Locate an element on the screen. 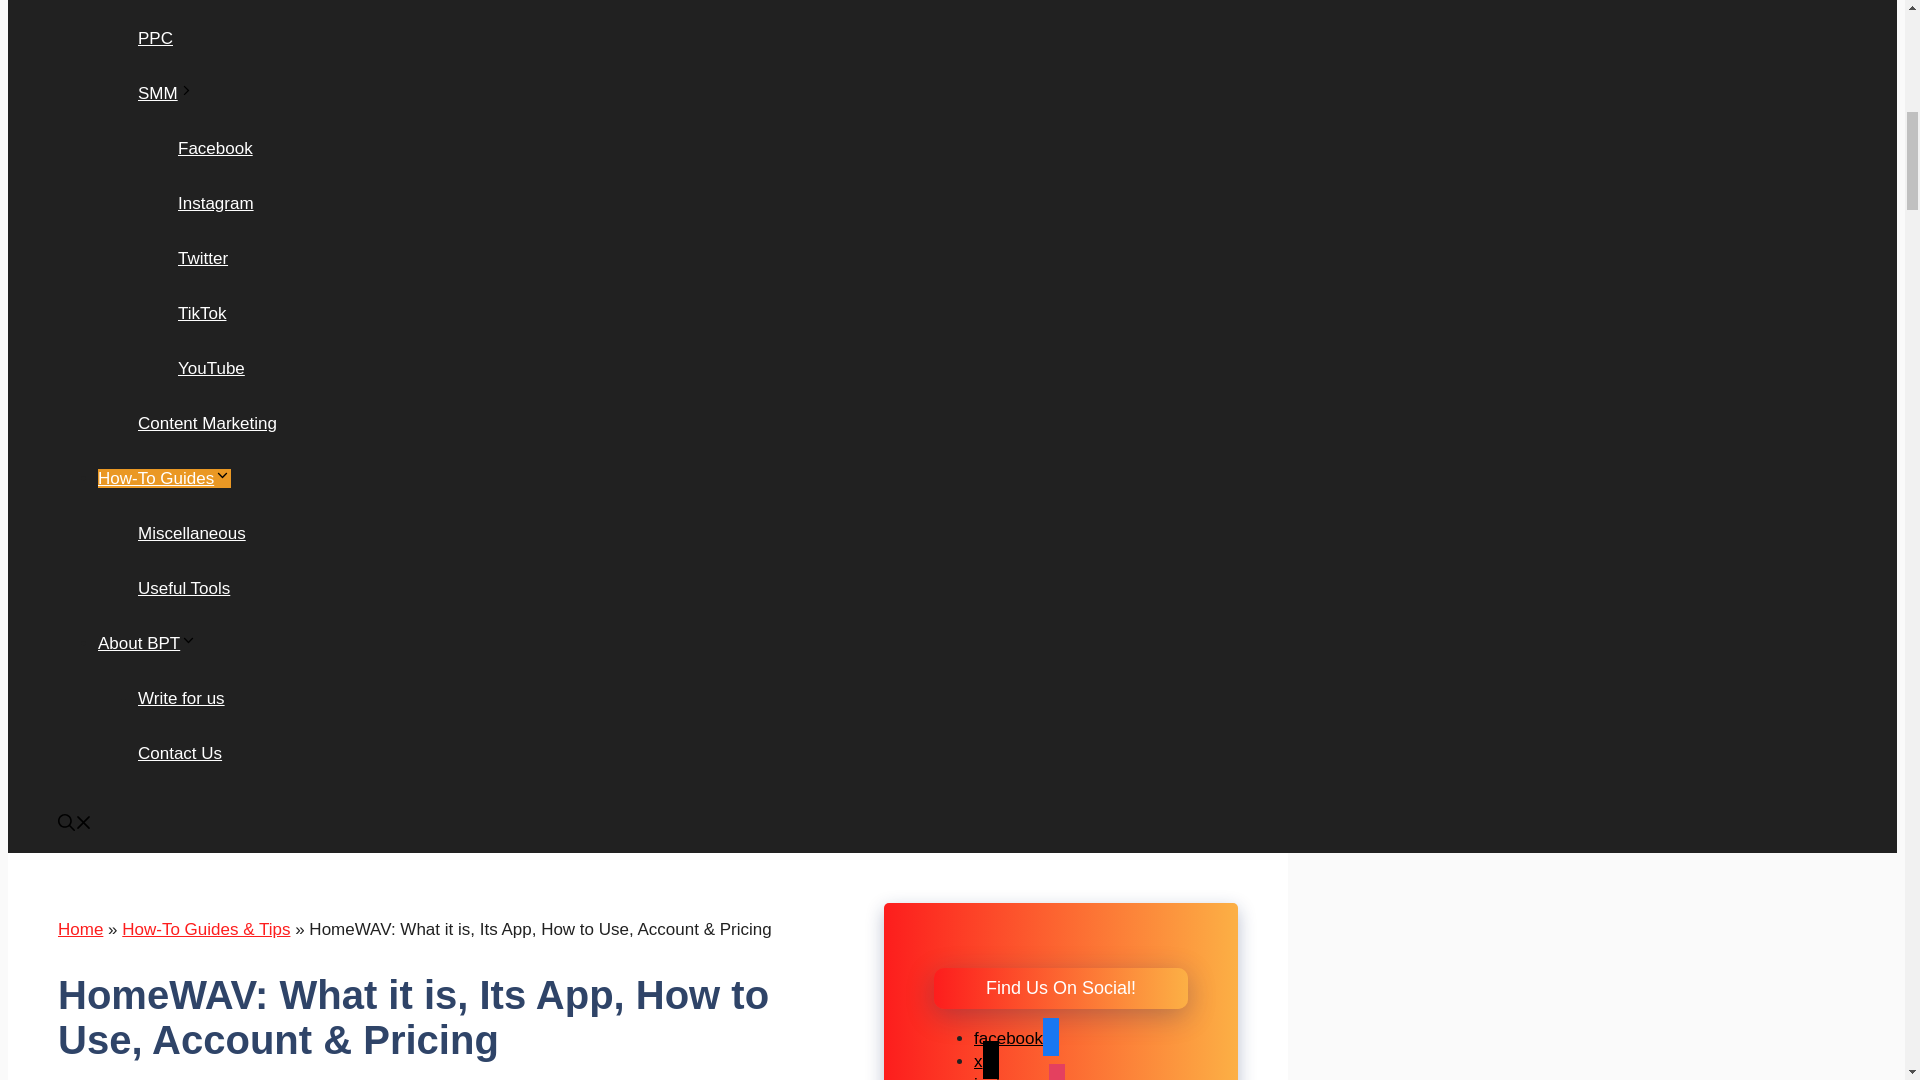  PPC is located at coordinates (155, 38).